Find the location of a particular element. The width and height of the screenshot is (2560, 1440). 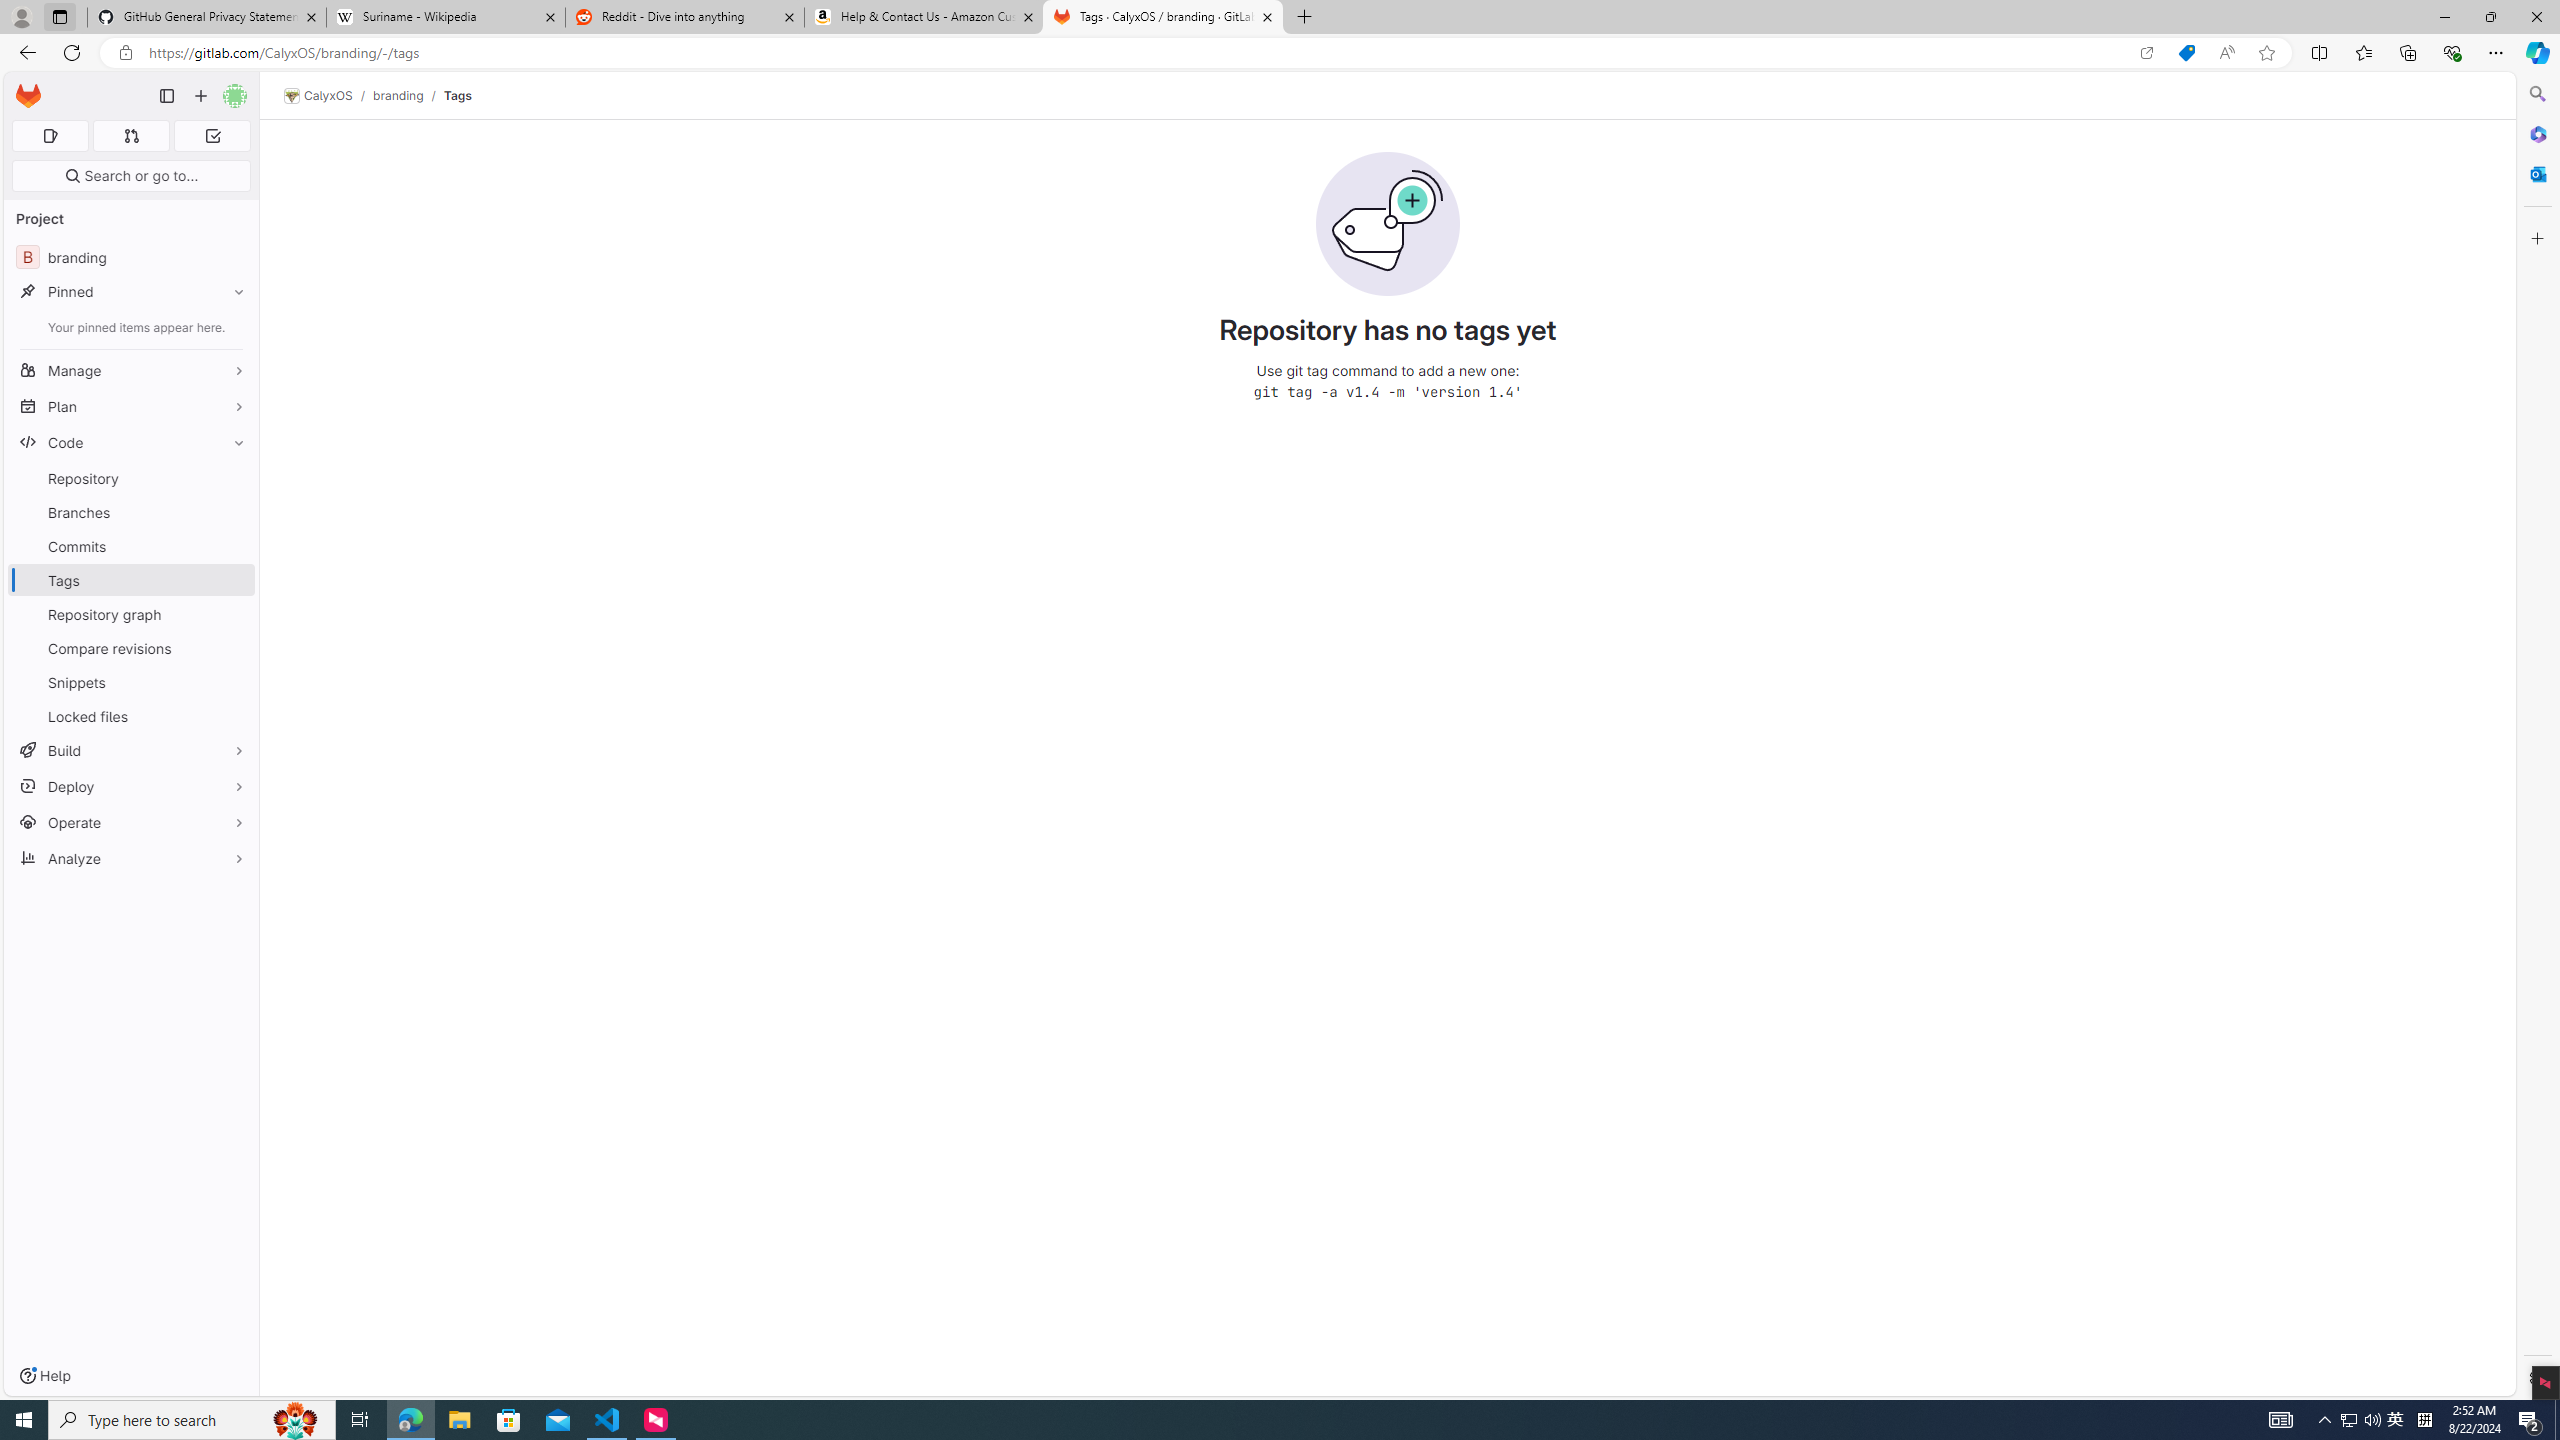

branding/ is located at coordinates (408, 95).